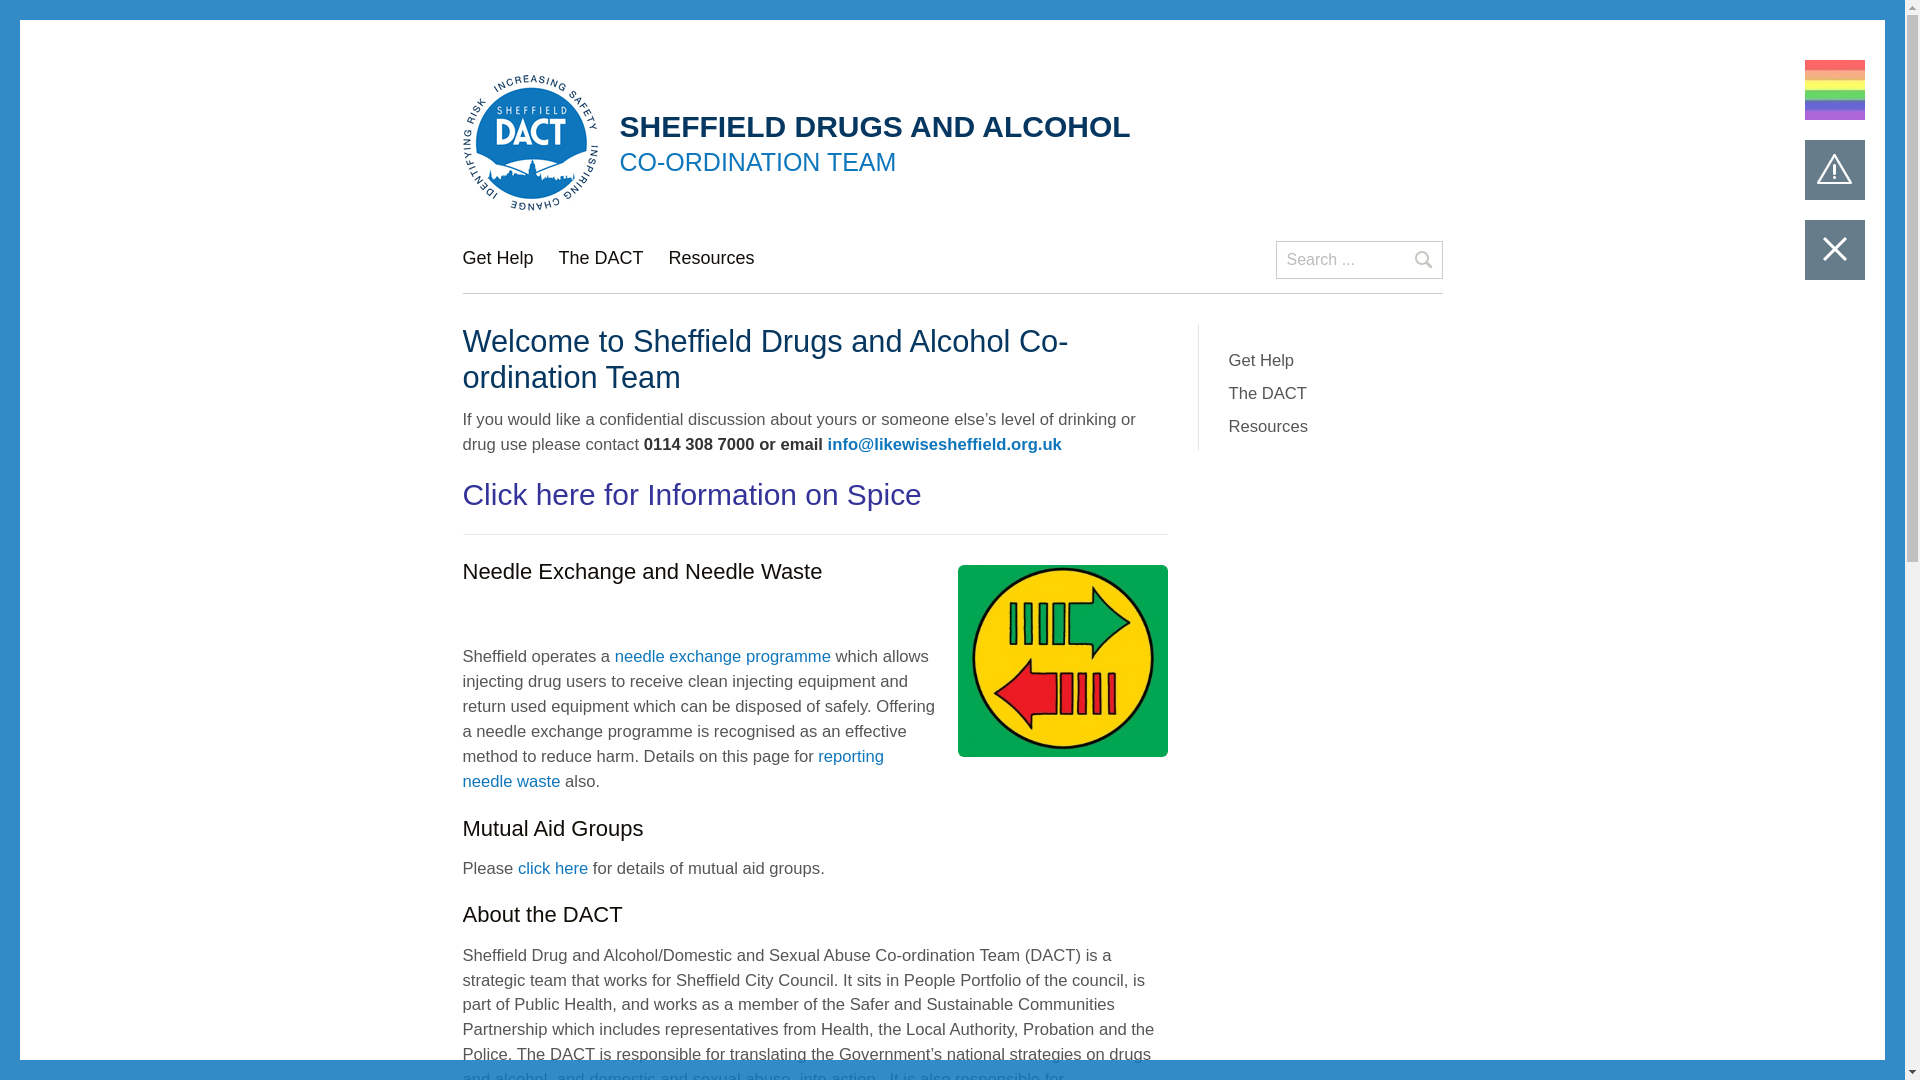  I want to click on Needle Exchanges, so click(722, 656).